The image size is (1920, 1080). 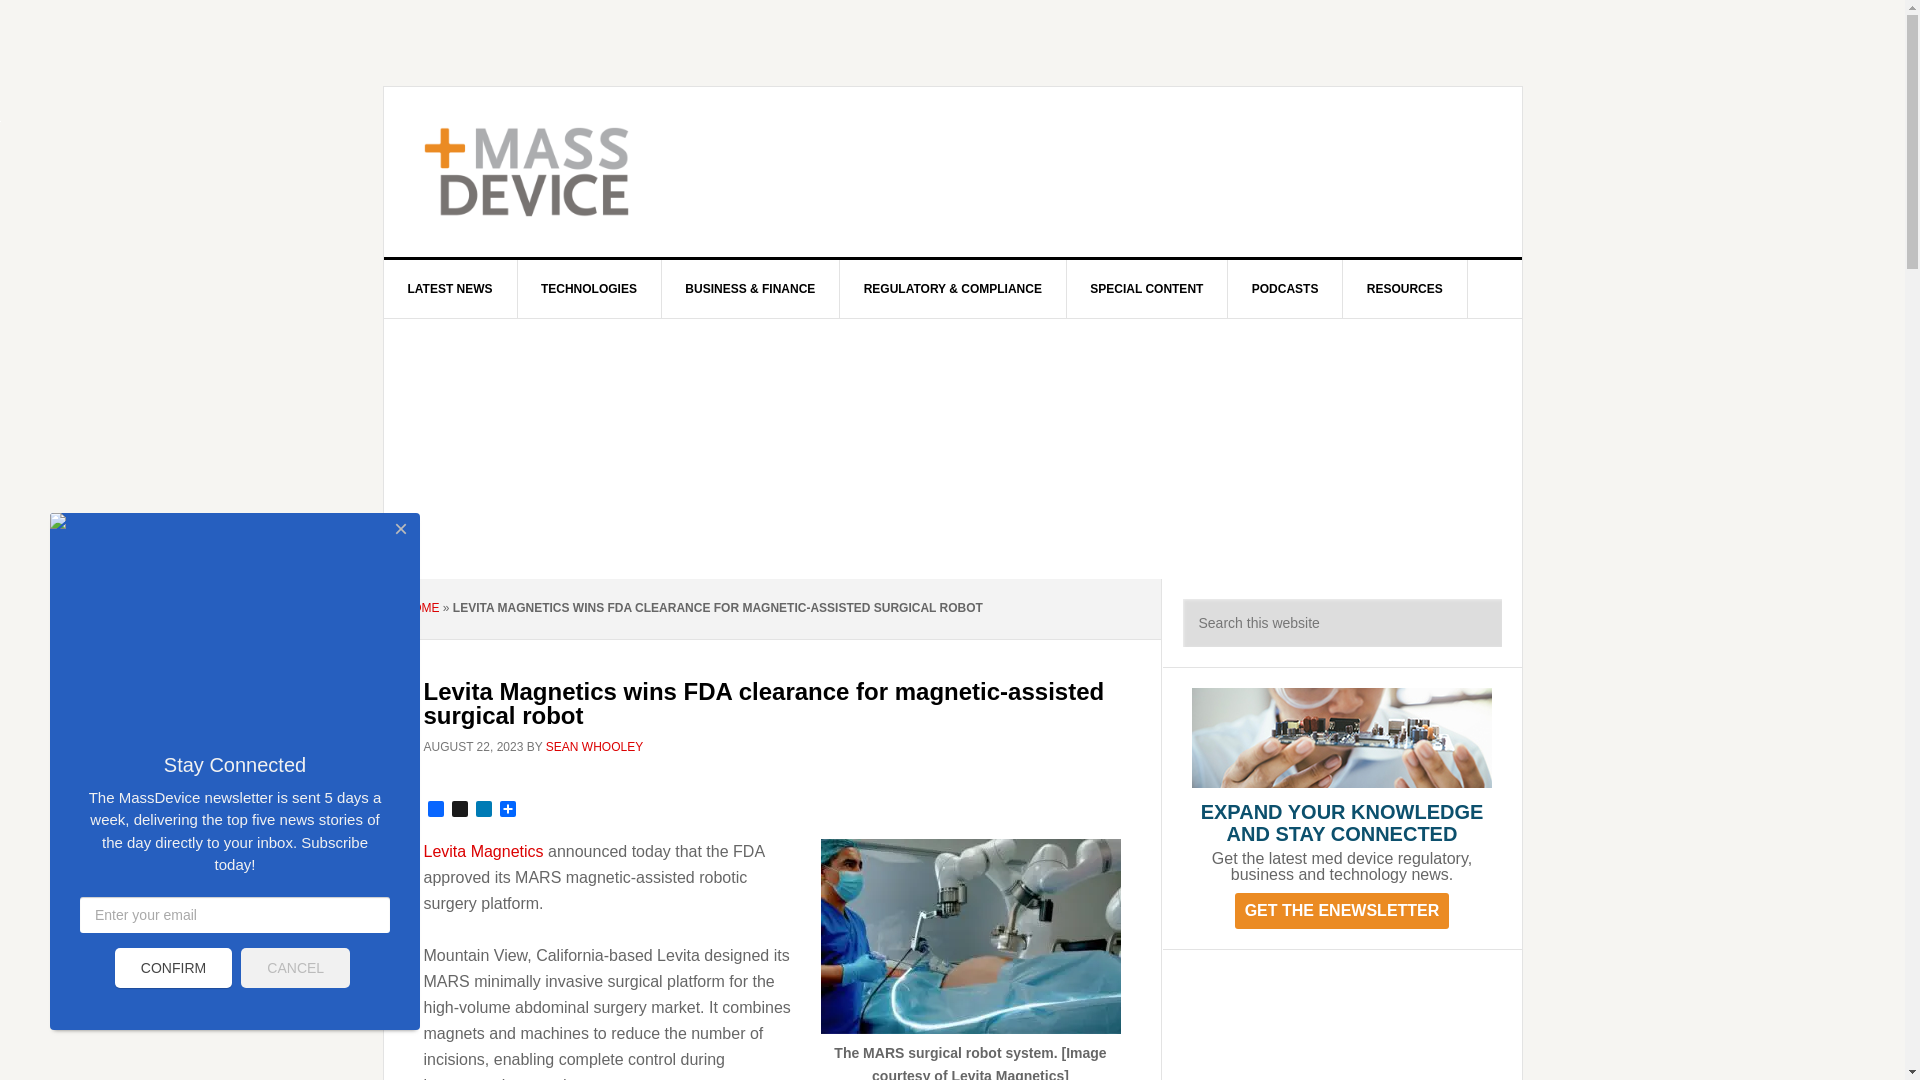 What do you see at coordinates (1146, 288) in the screenshot?
I see `SPECIAL CONTENT` at bounding box center [1146, 288].